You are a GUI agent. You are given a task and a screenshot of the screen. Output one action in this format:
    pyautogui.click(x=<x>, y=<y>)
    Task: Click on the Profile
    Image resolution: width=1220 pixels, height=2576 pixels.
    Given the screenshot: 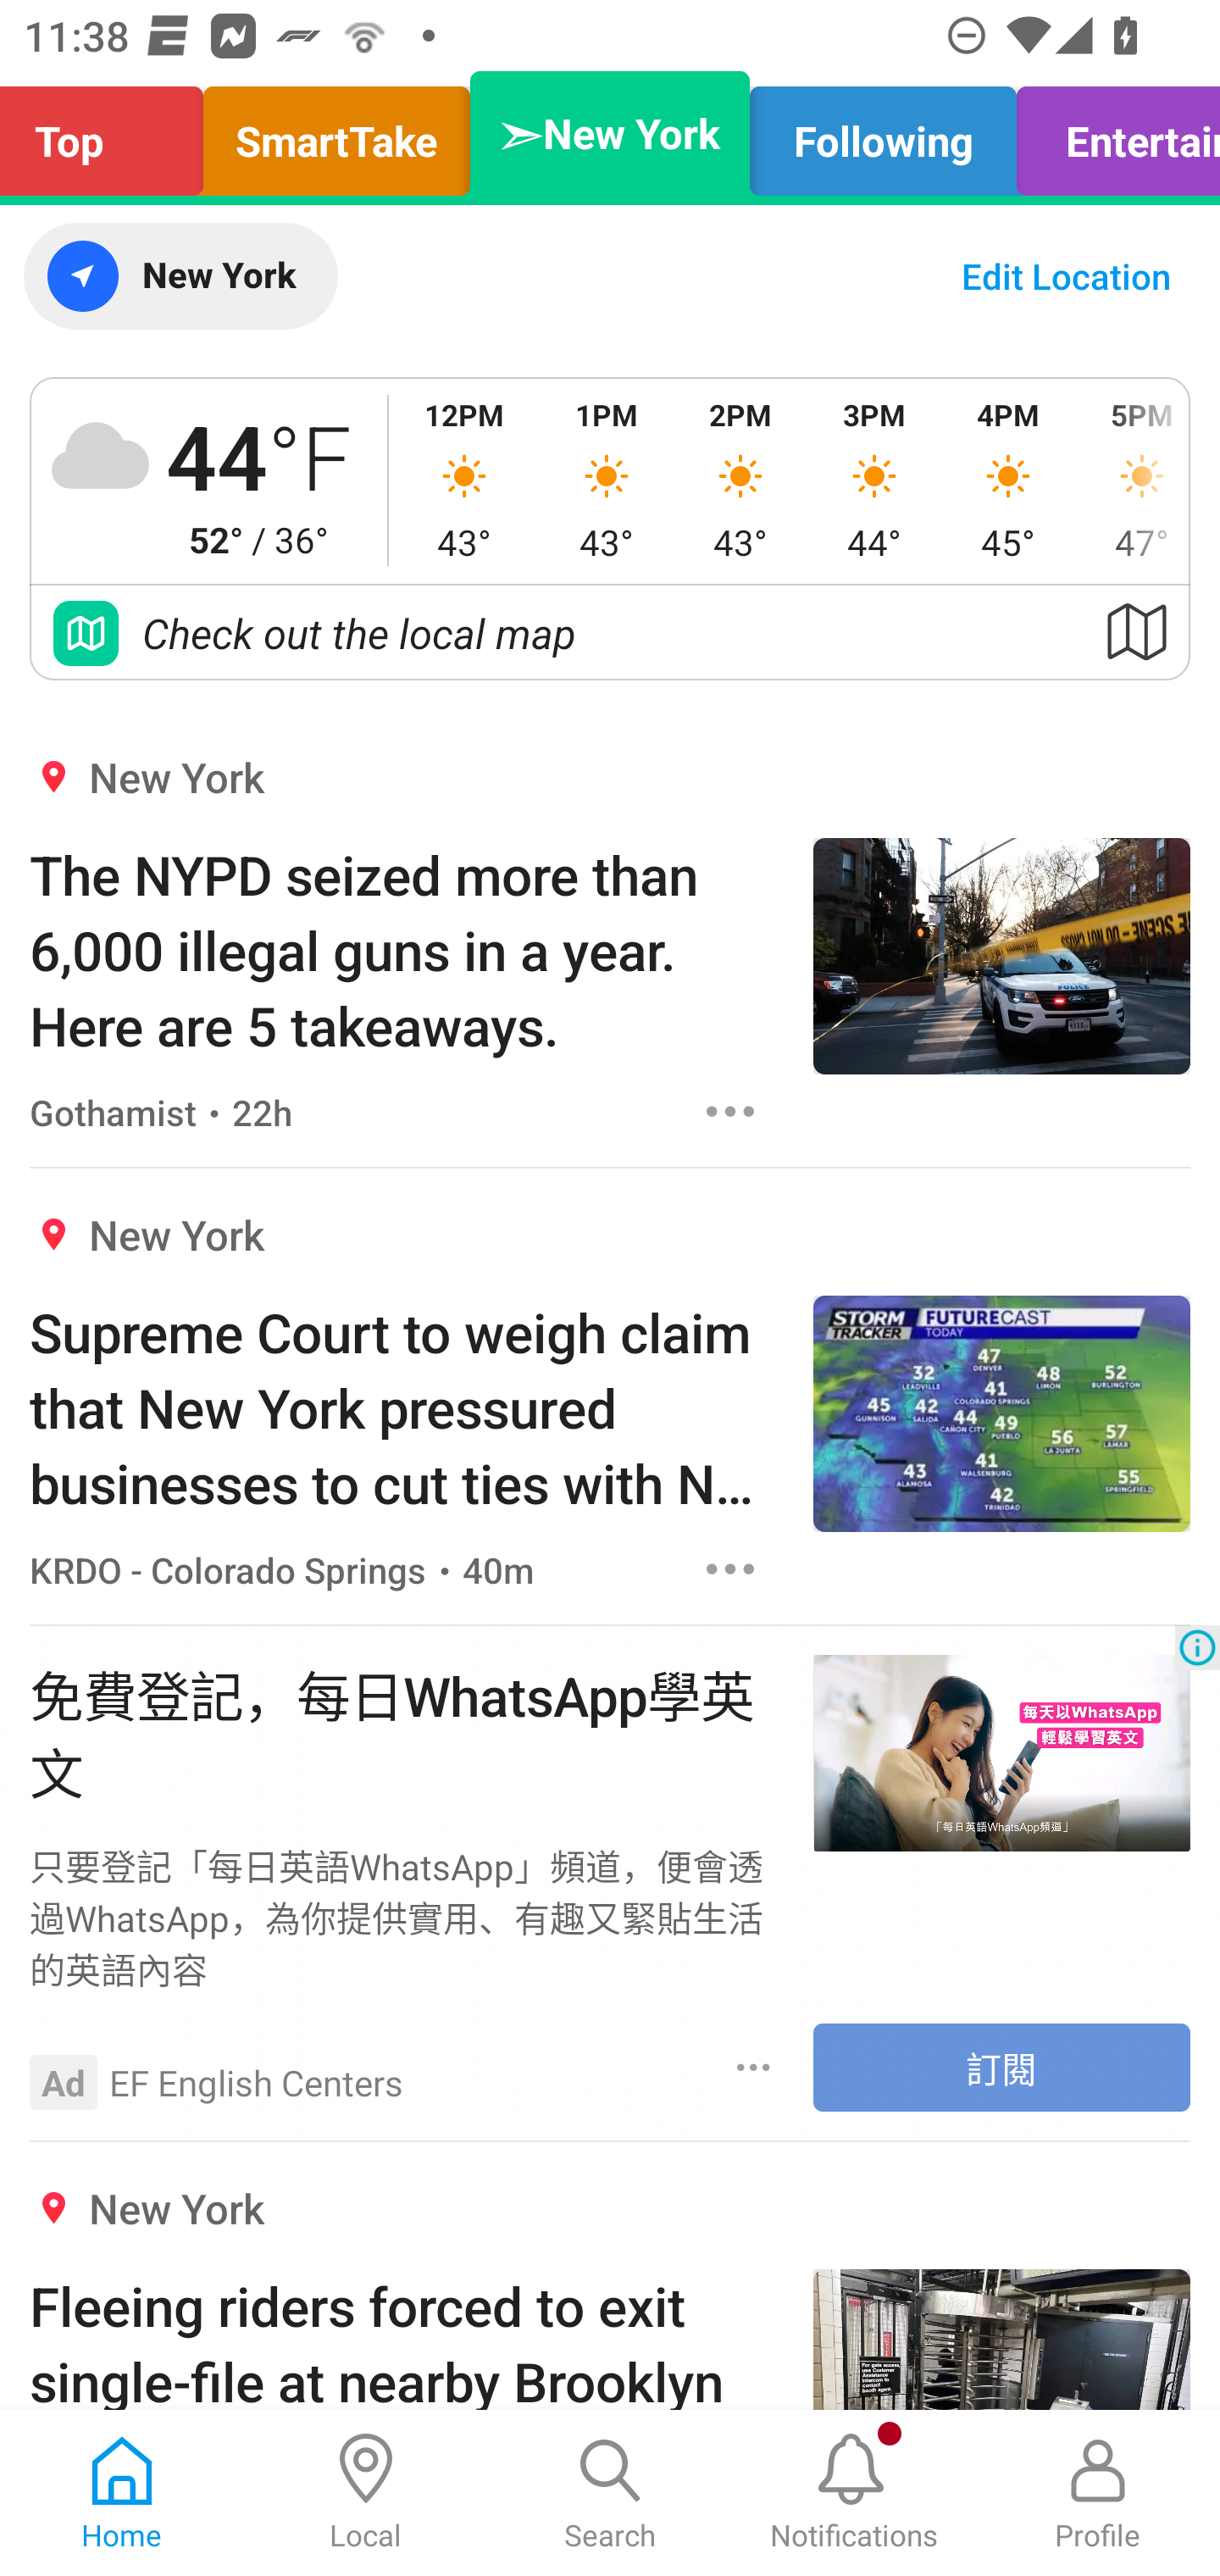 What is the action you would take?
    pyautogui.click(x=1098, y=2493)
    